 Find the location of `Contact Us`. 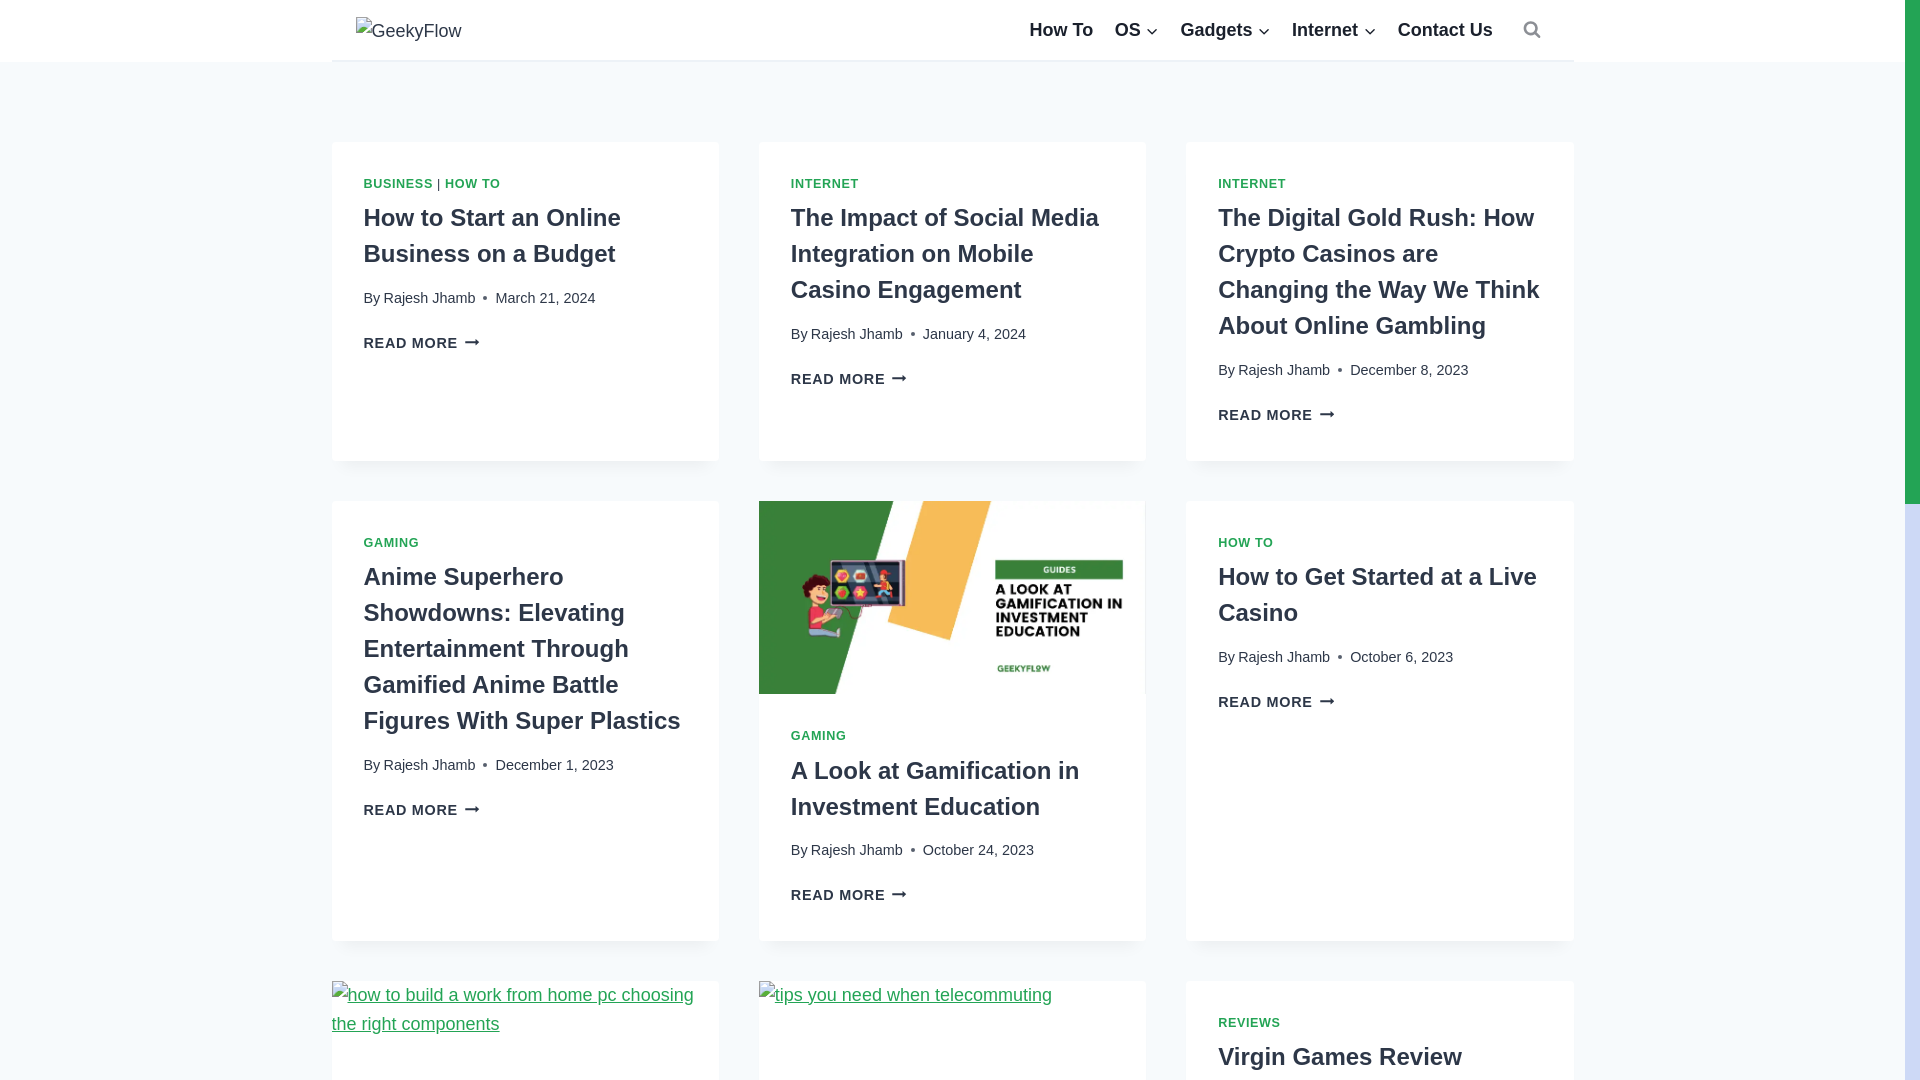

Contact Us is located at coordinates (1284, 370).